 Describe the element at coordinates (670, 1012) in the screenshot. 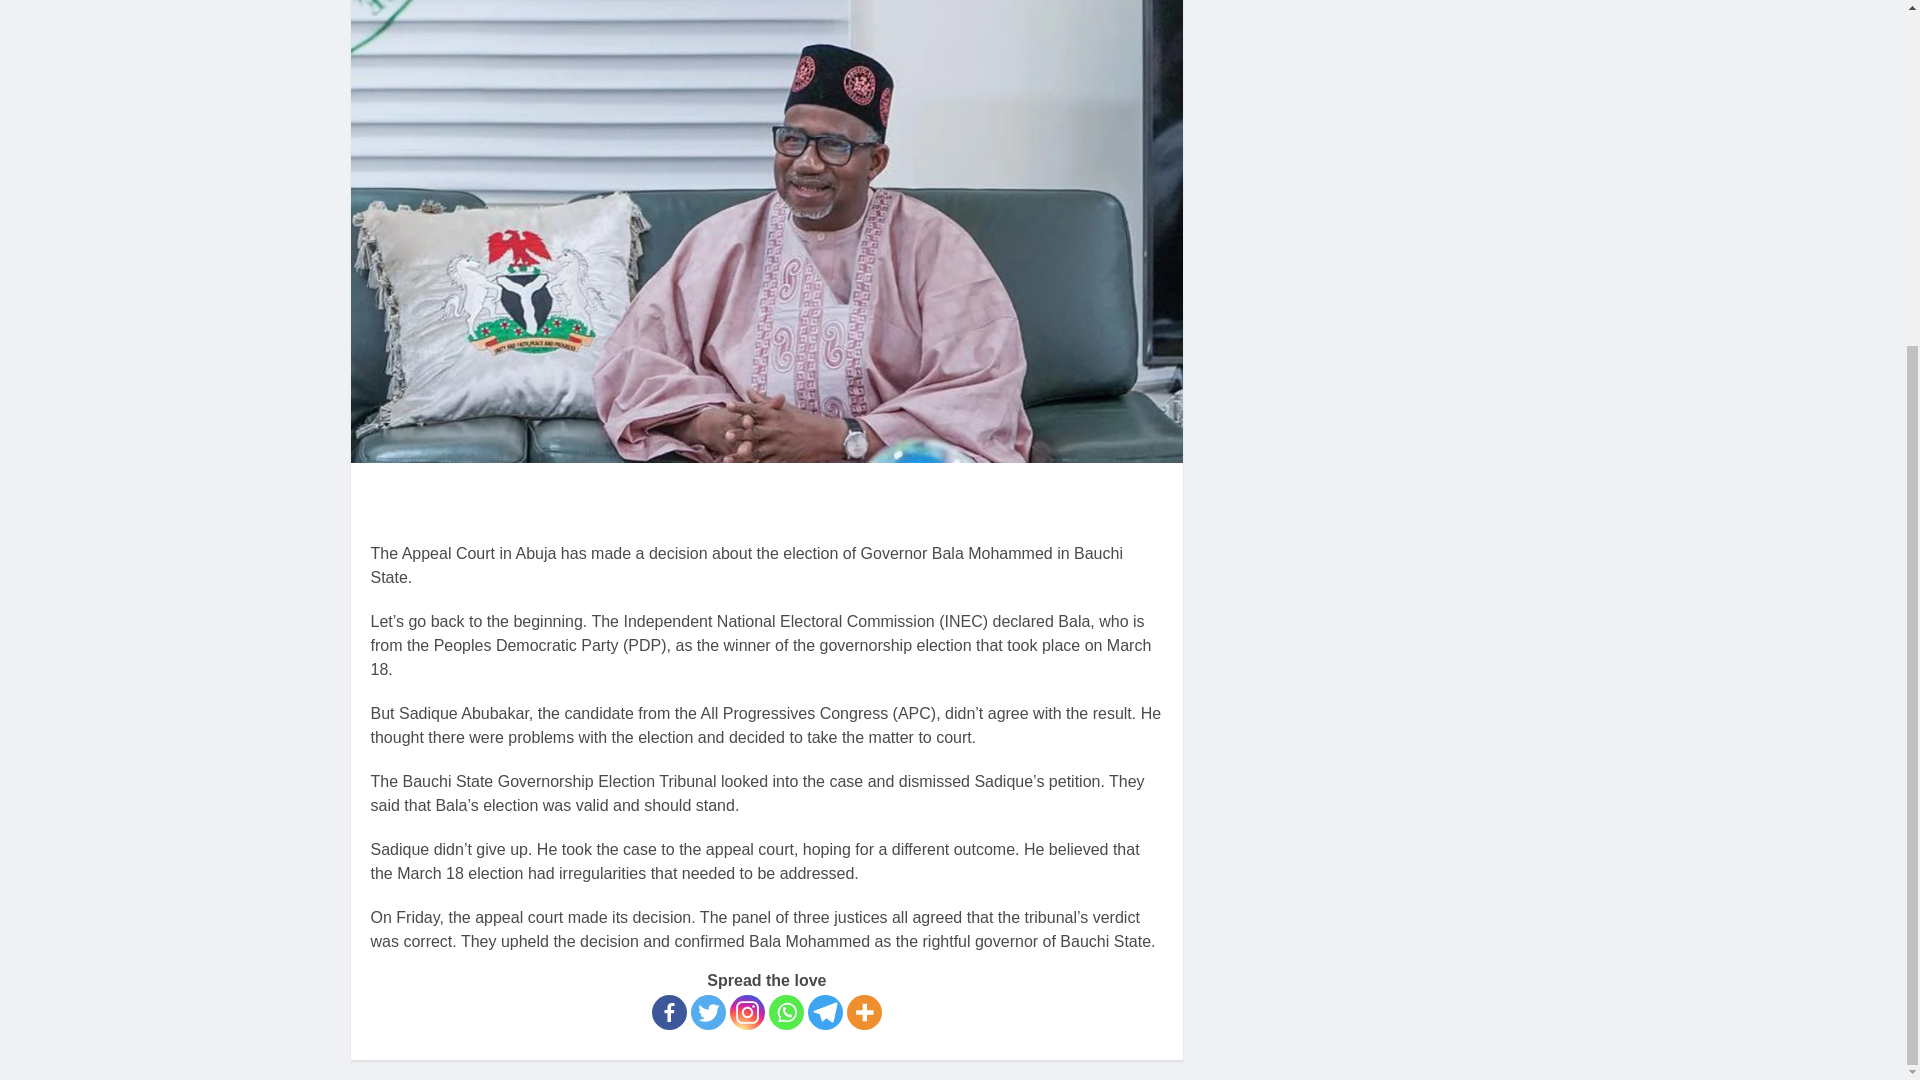

I see `Facebook` at that location.